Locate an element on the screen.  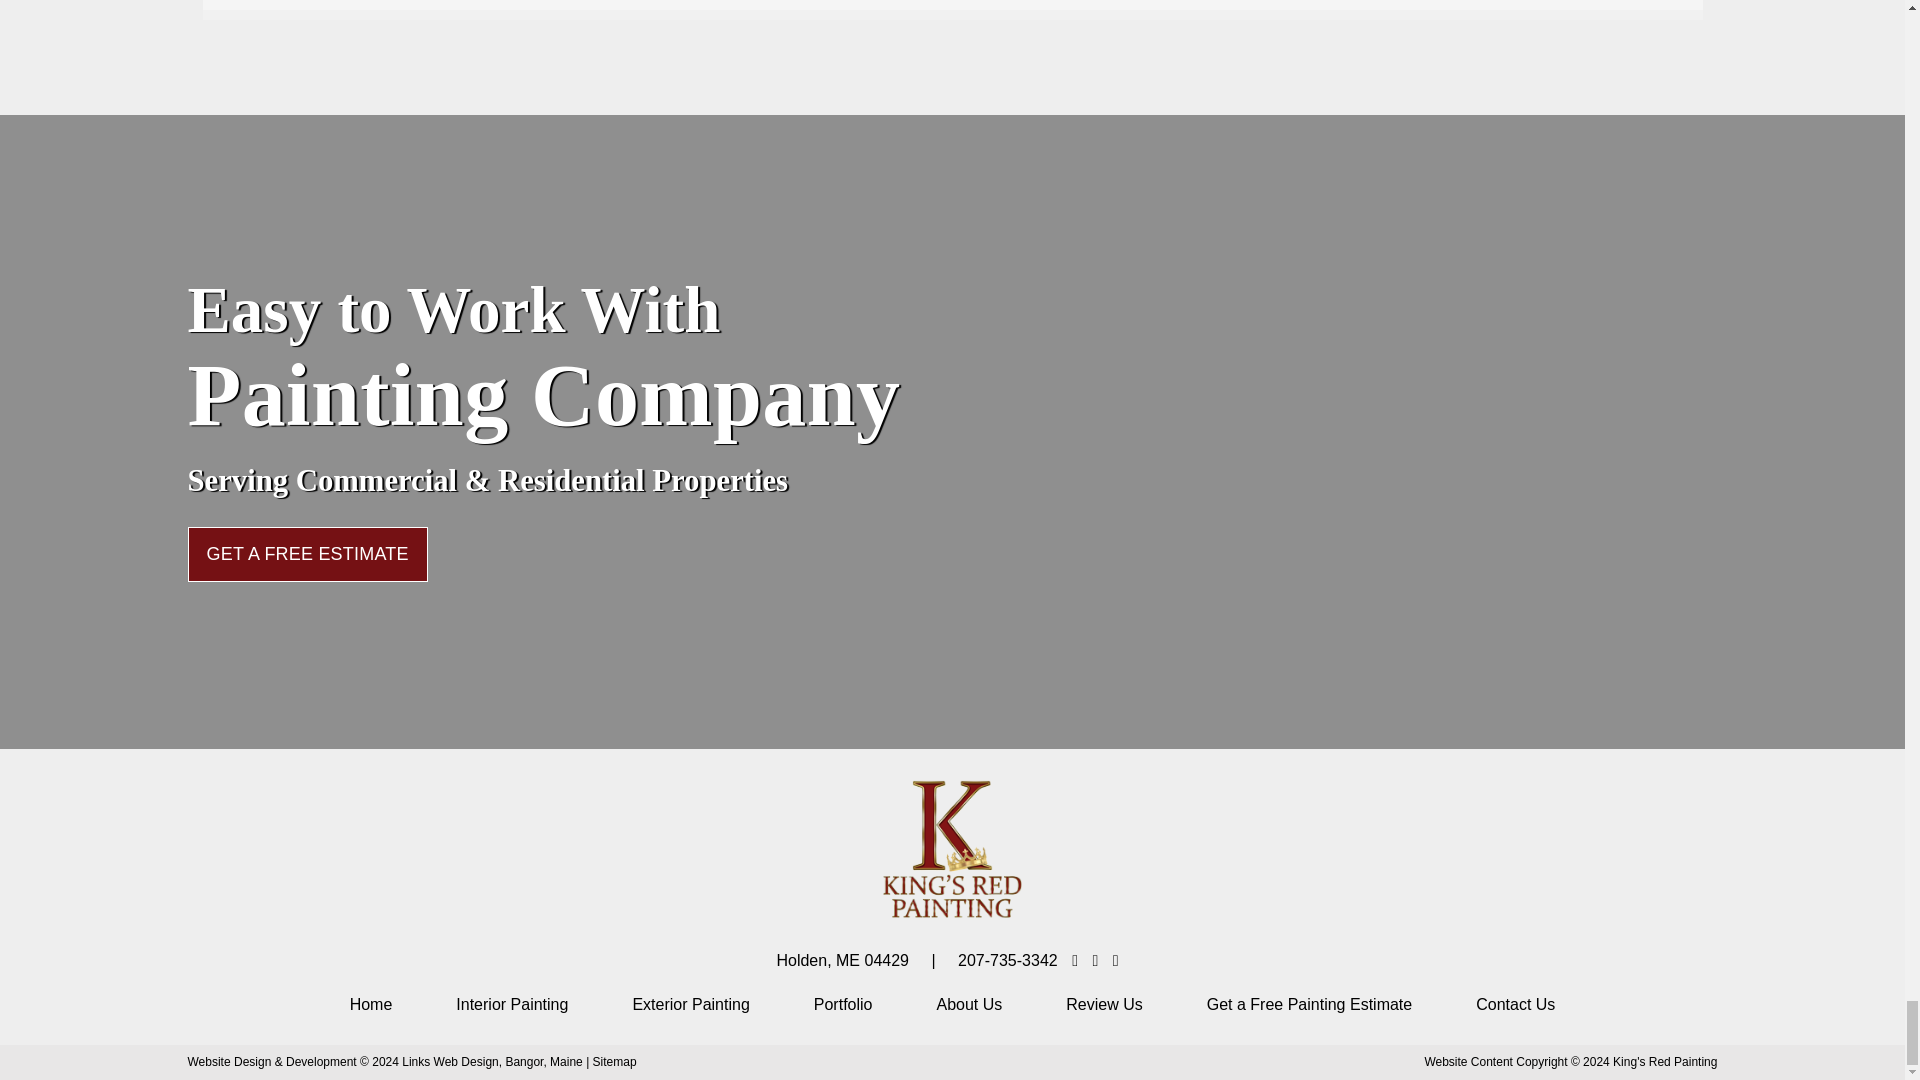
GET A FREE ESTIMATE is located at coordinates (308, 554).